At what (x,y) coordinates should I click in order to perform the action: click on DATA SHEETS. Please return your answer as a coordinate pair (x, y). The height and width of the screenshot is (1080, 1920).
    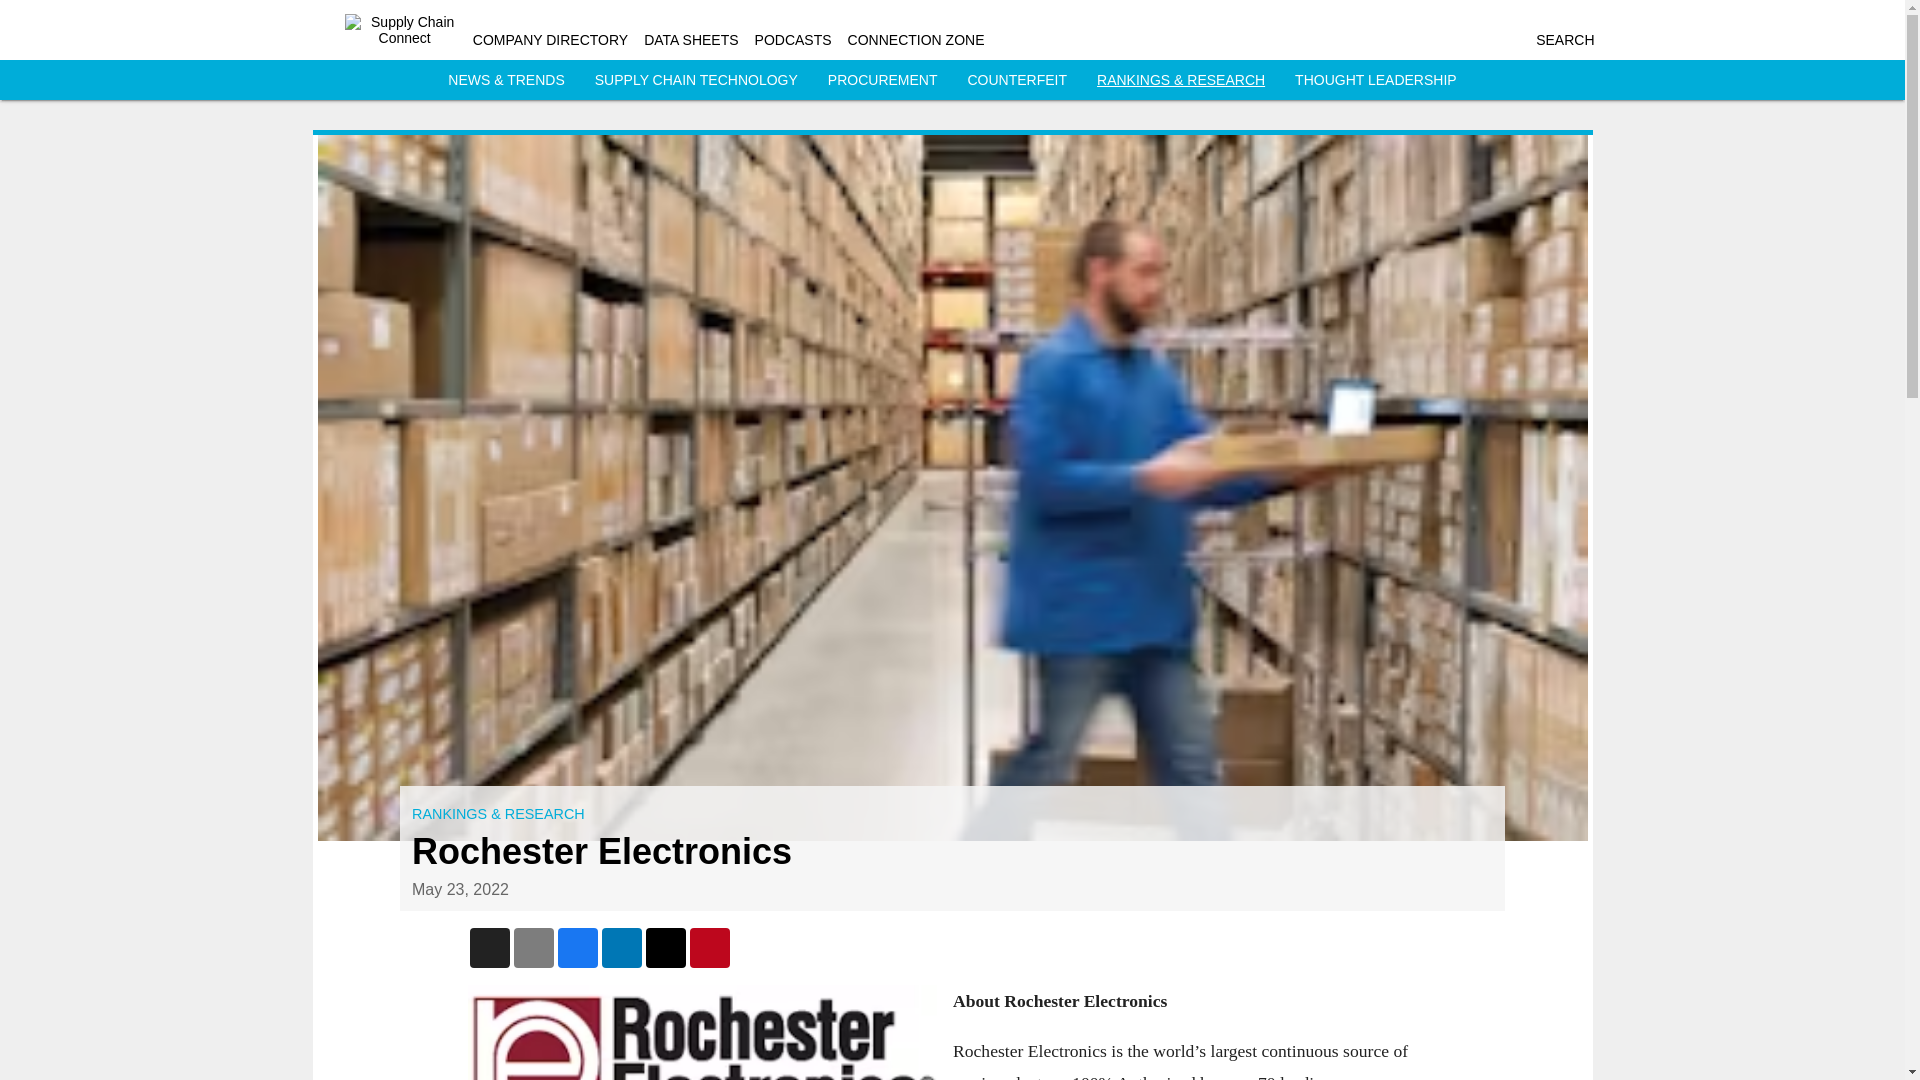
    Looking at the image, I should click on (690, 40).